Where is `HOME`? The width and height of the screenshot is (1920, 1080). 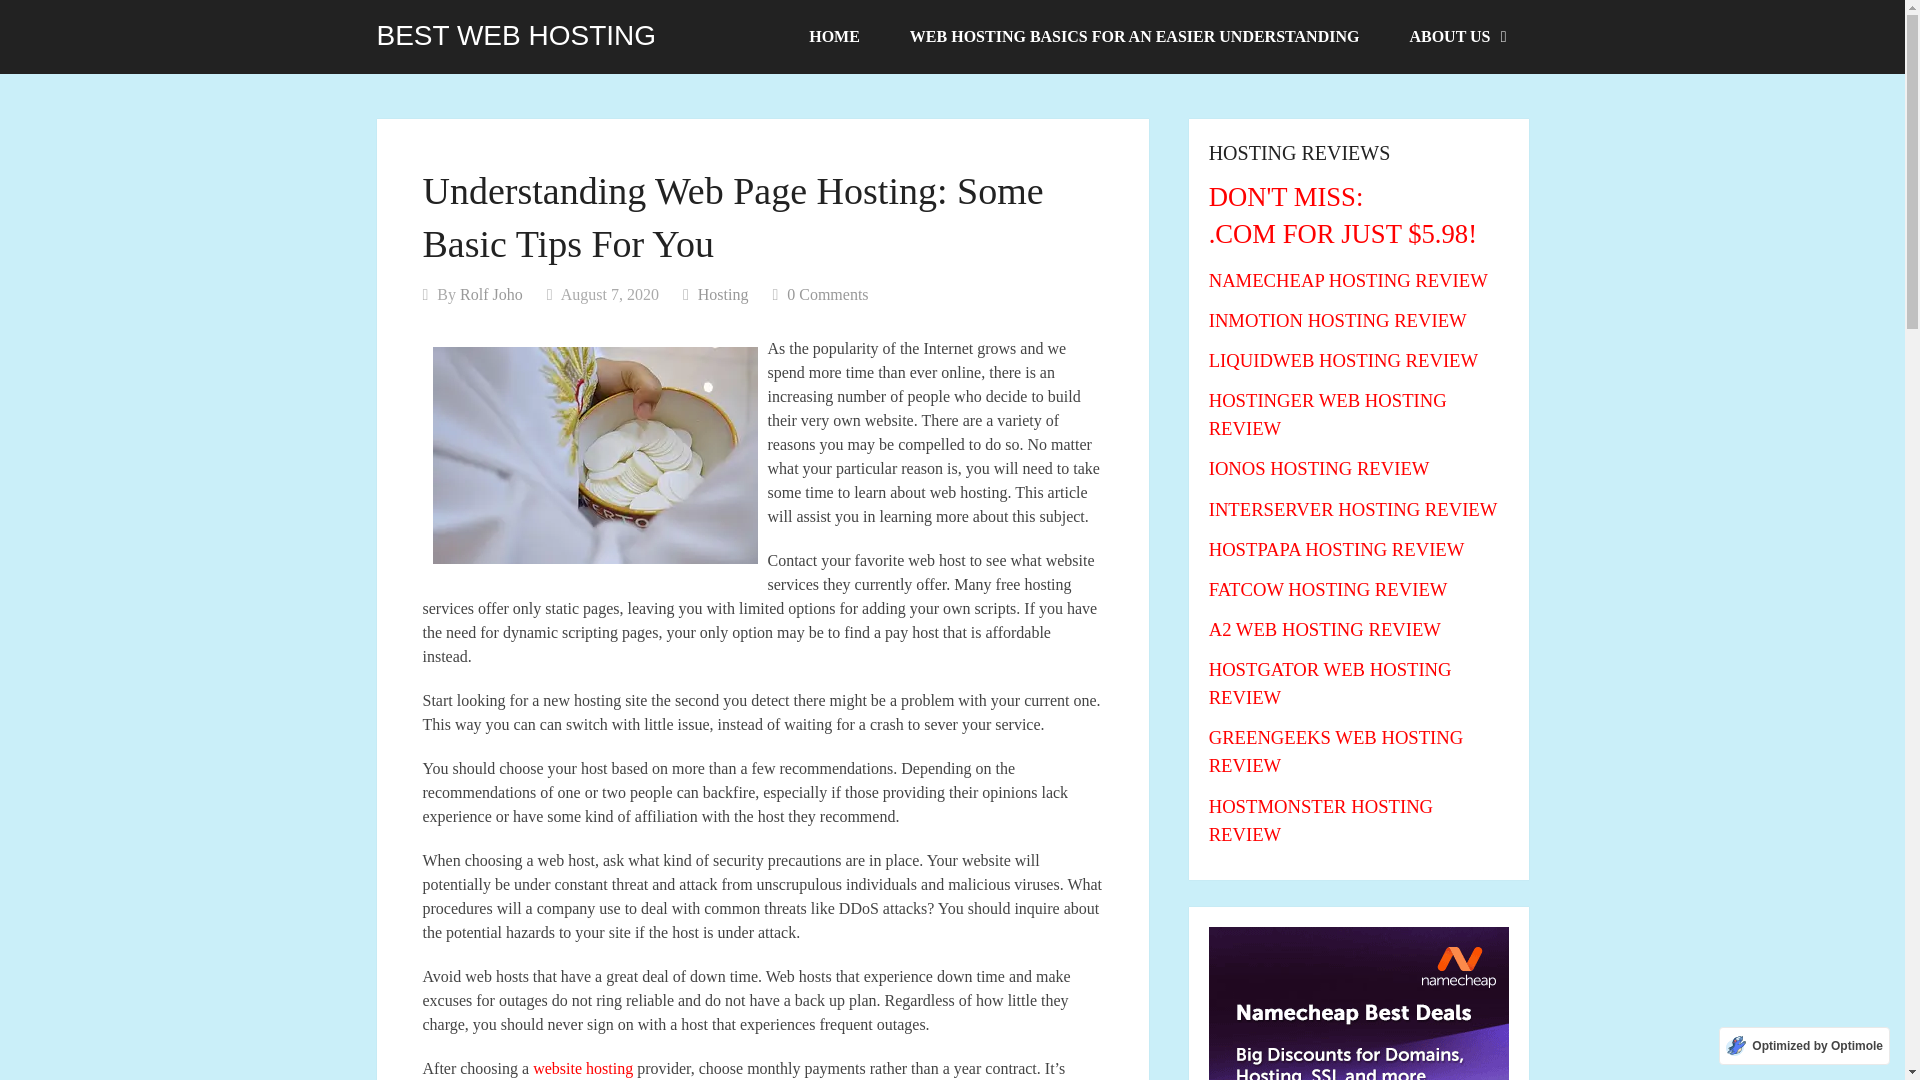 HOME is located at coordinates (834, 37).